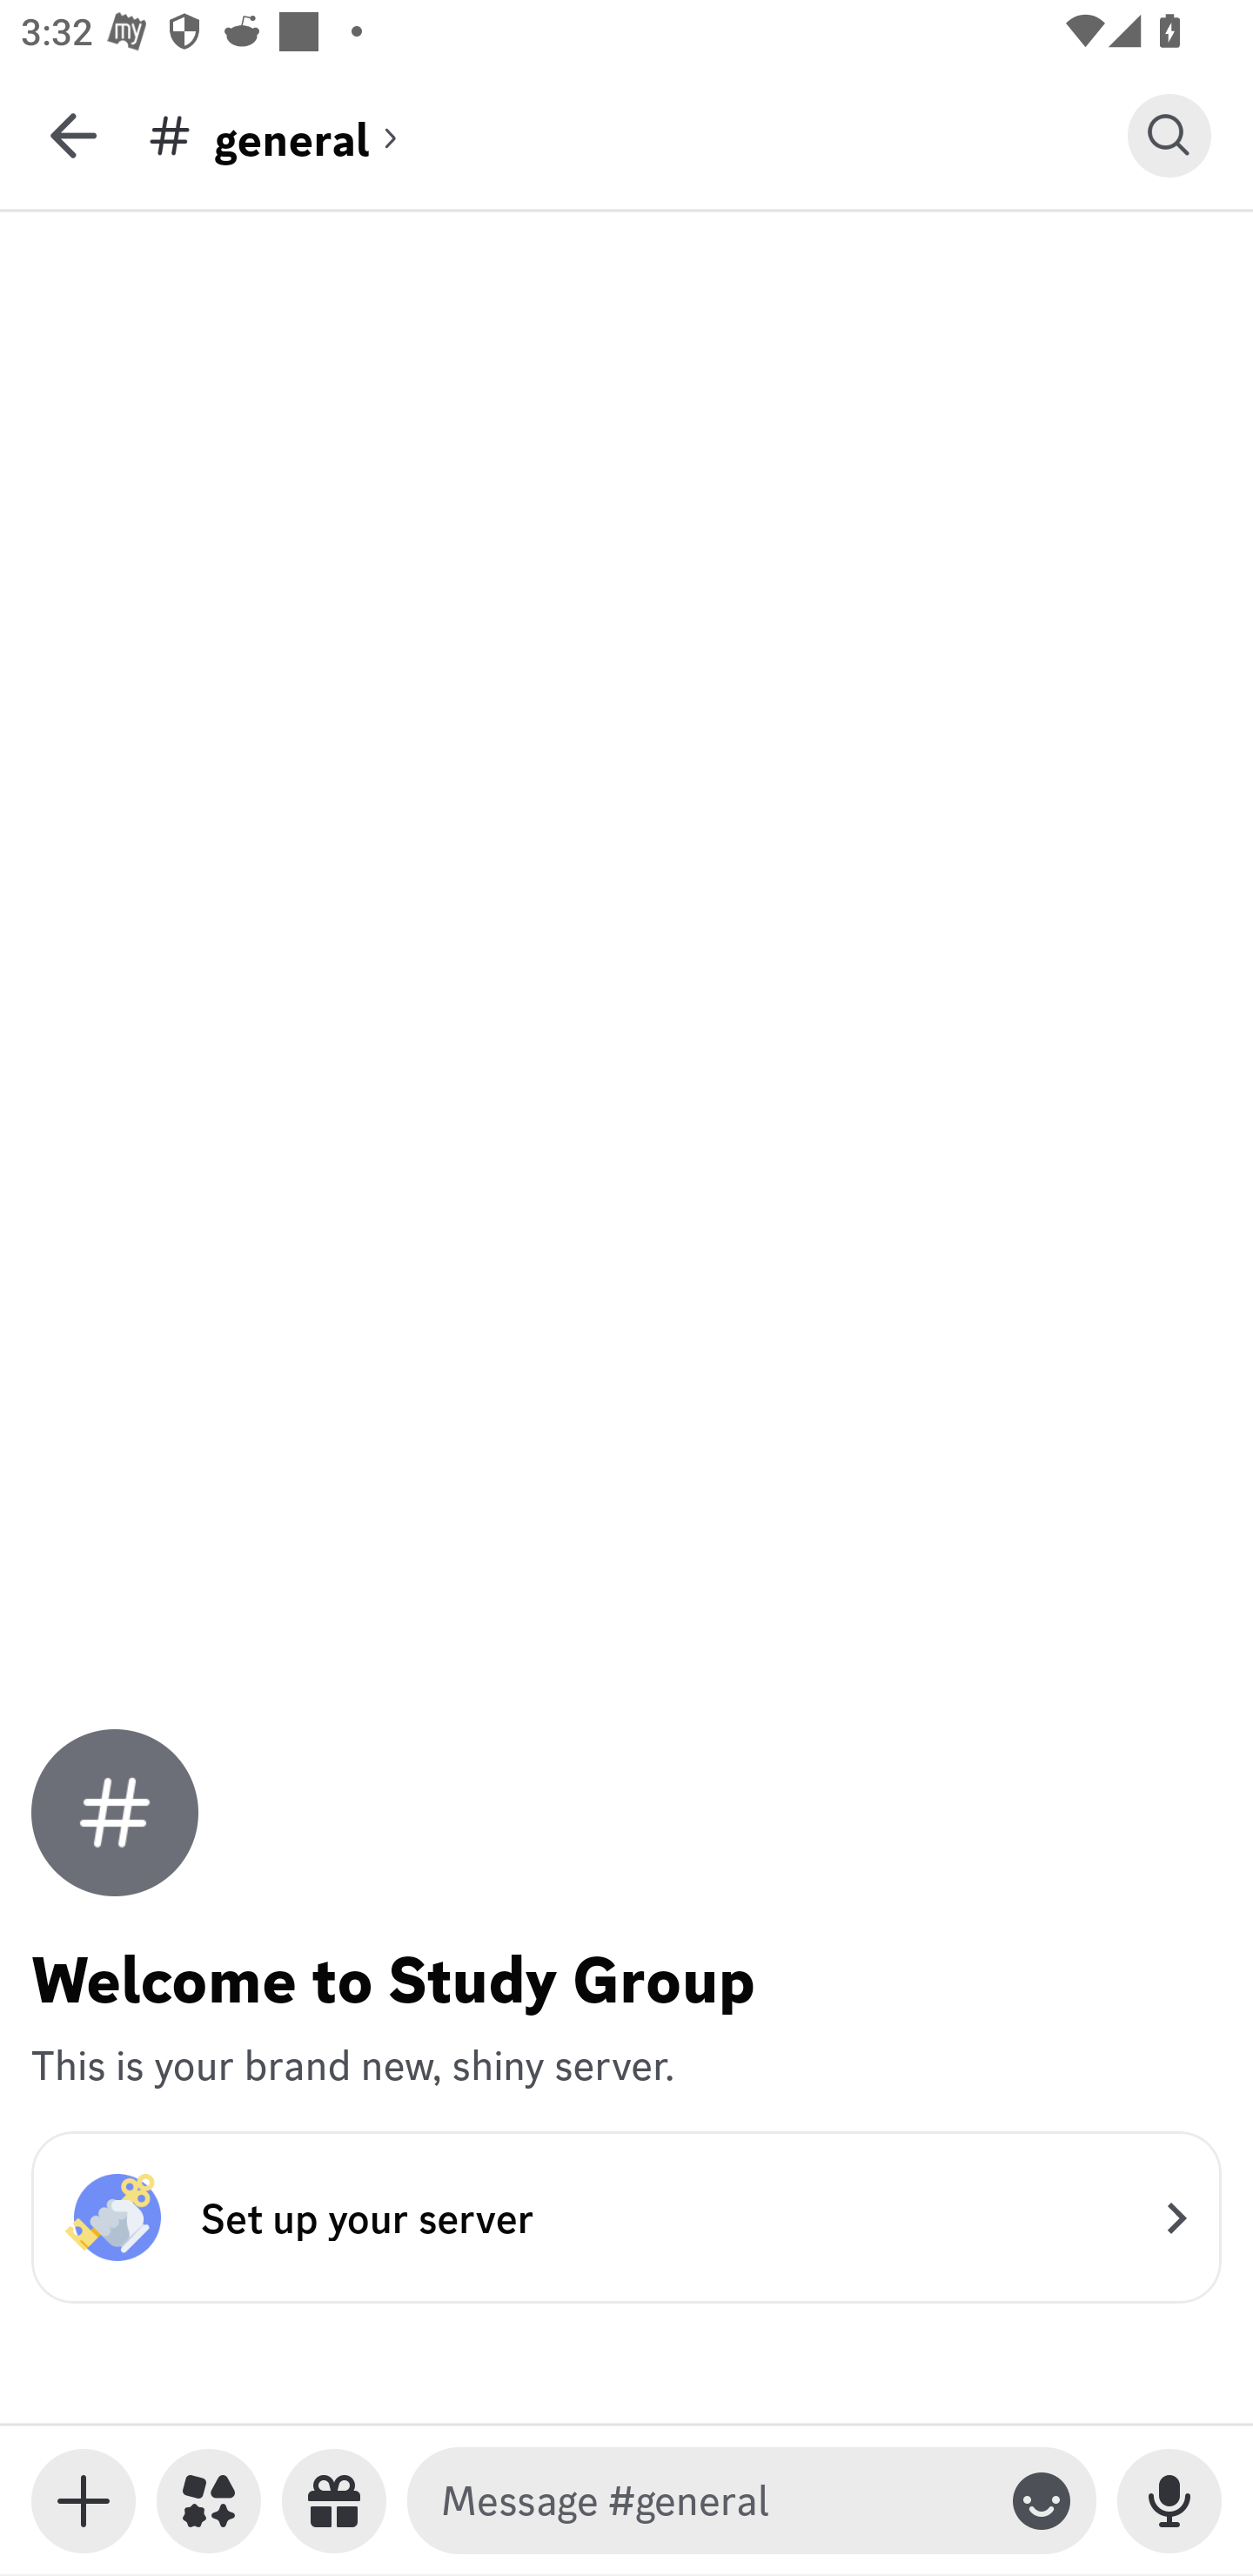 The height and width of the screenshot is (2576, 1253). Describe the element at coordinates (1042, 2501) in the screenshot. I see `Toggle emoji keyboard` at that location.